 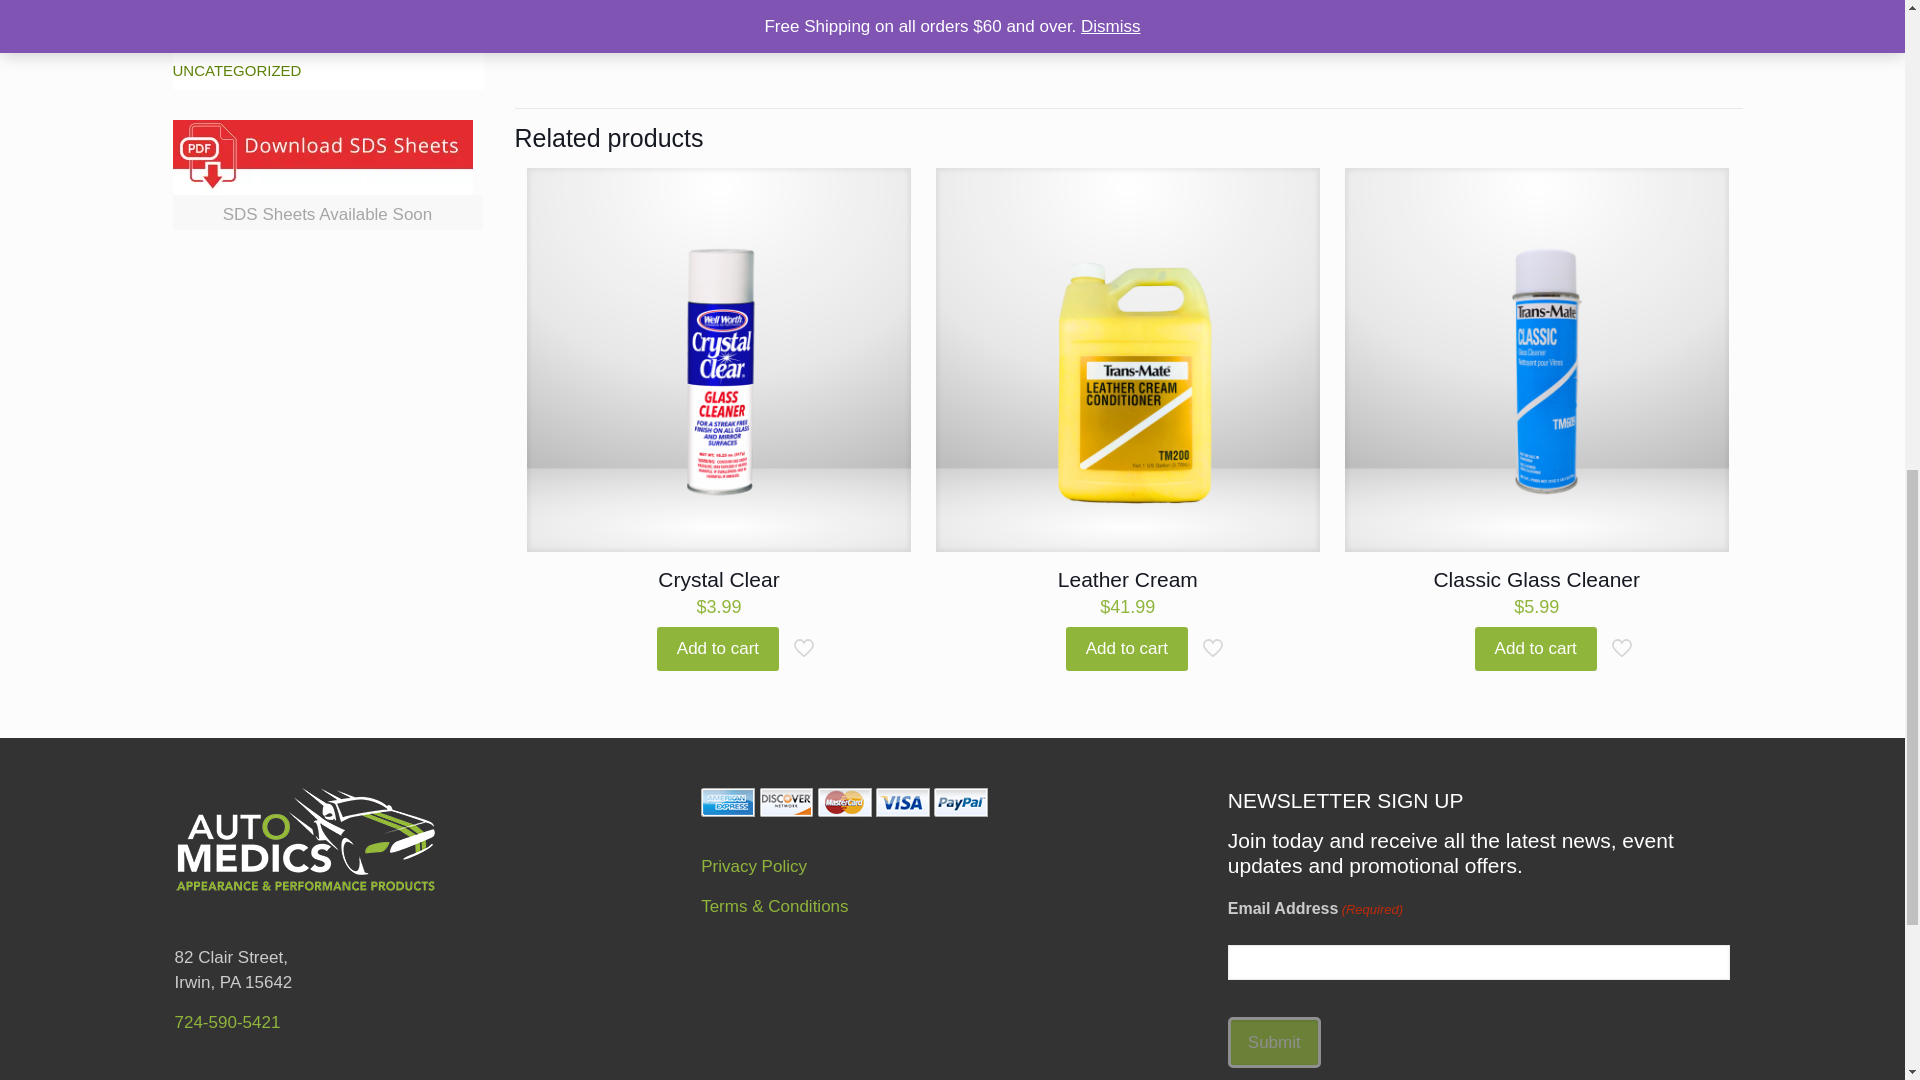 I want to click on Crystal Clear, so click(x=718, y=579).